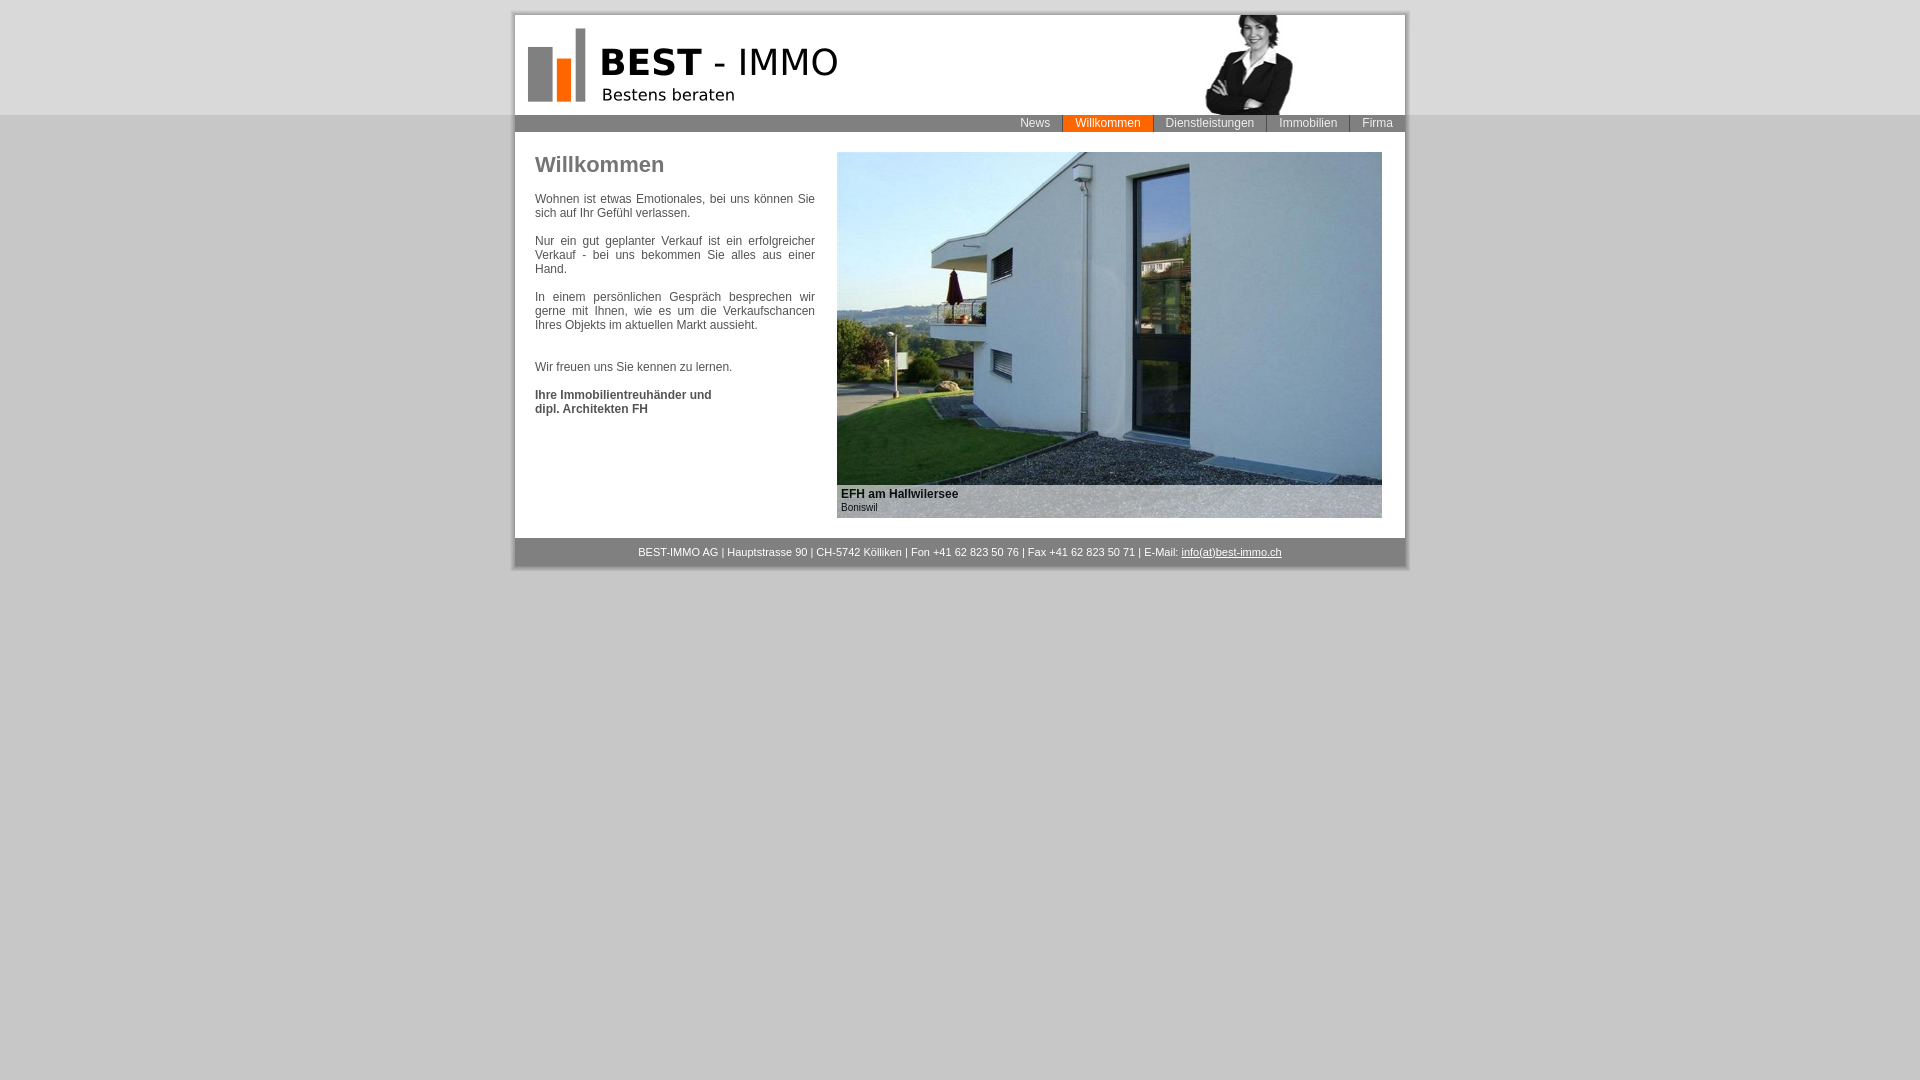 This screenshot has width=1920, height=1080. What do you see at coordinates (1210, 124) in the screenshot?
I see `Dienstleistungen` at bounding box center [1210, 124].